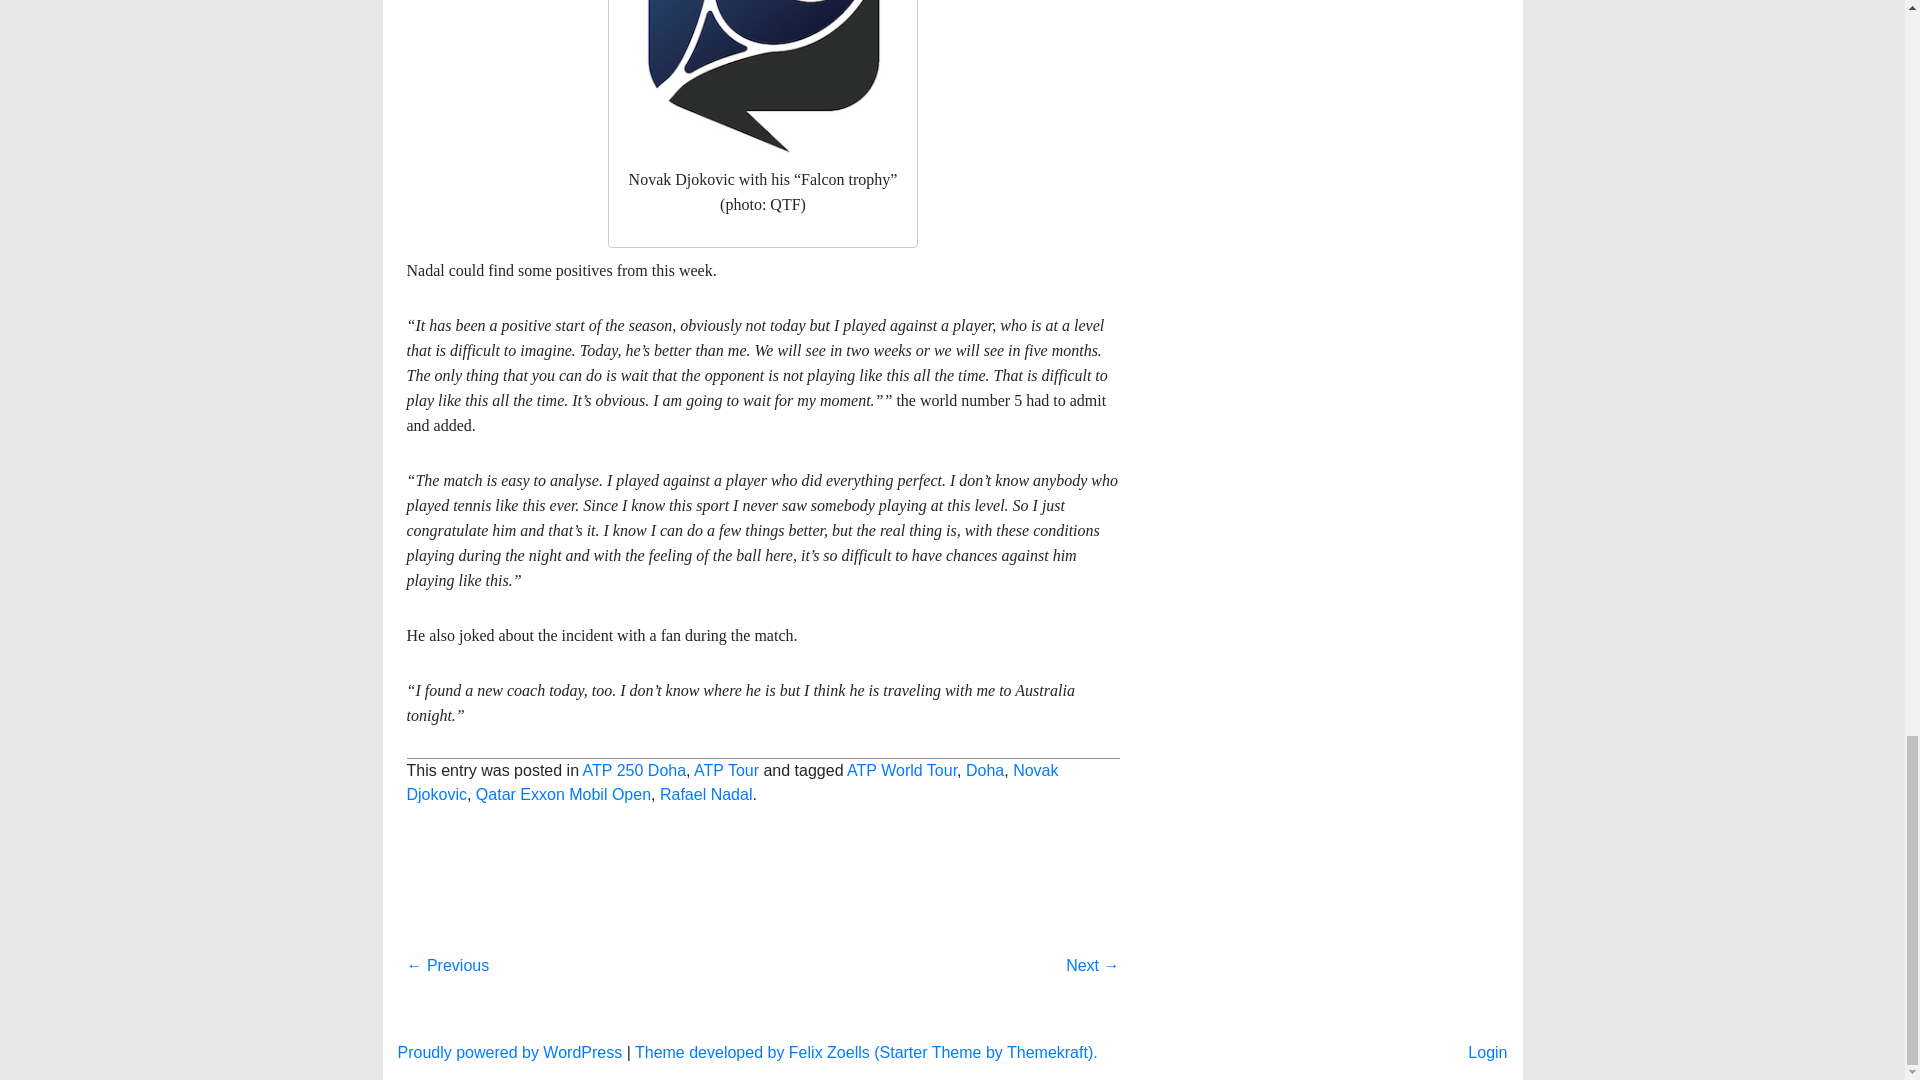  What do you see at coordinates (1488, 1052) in the screenshot?
I see `Login` at bounding box center [1488, 1052].